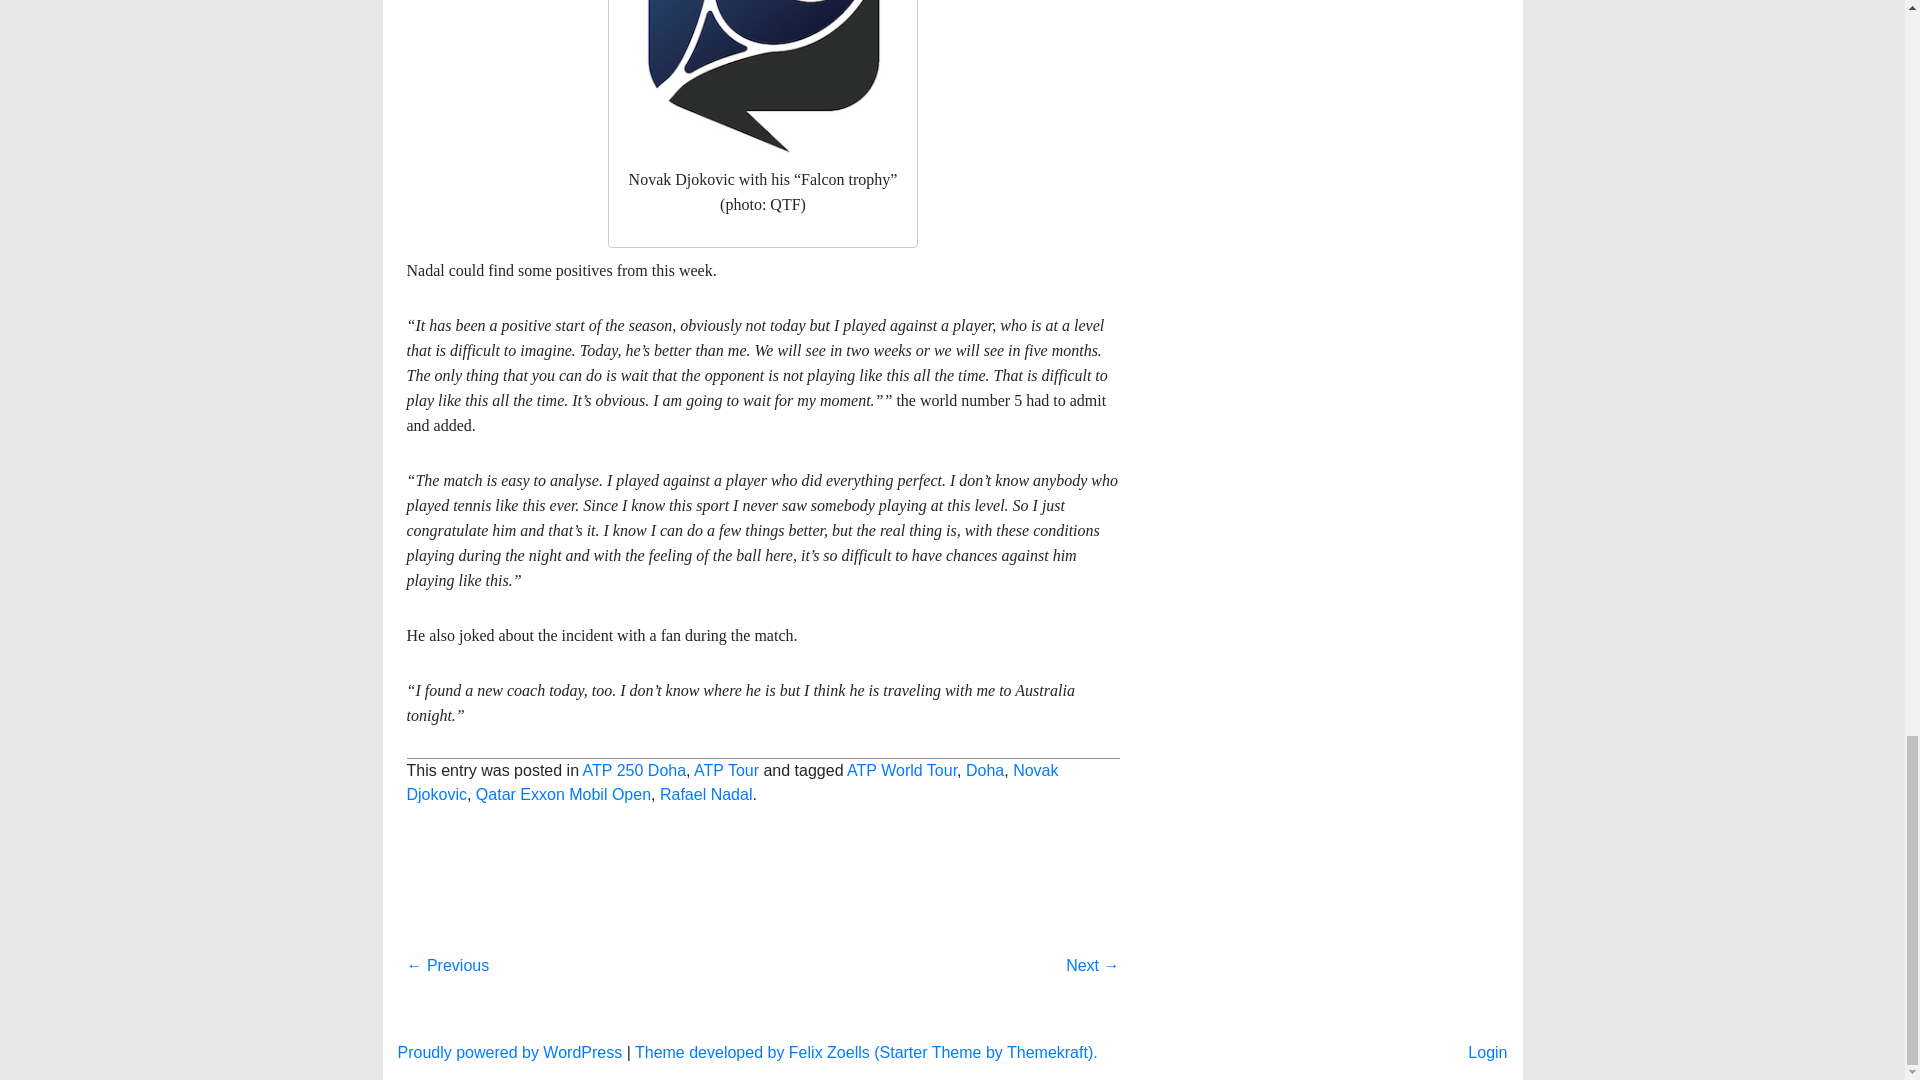  What do you see at coordinates (1488, 1052) in the screenshot?
I see `Login` at bounding box center [1488, 1052].